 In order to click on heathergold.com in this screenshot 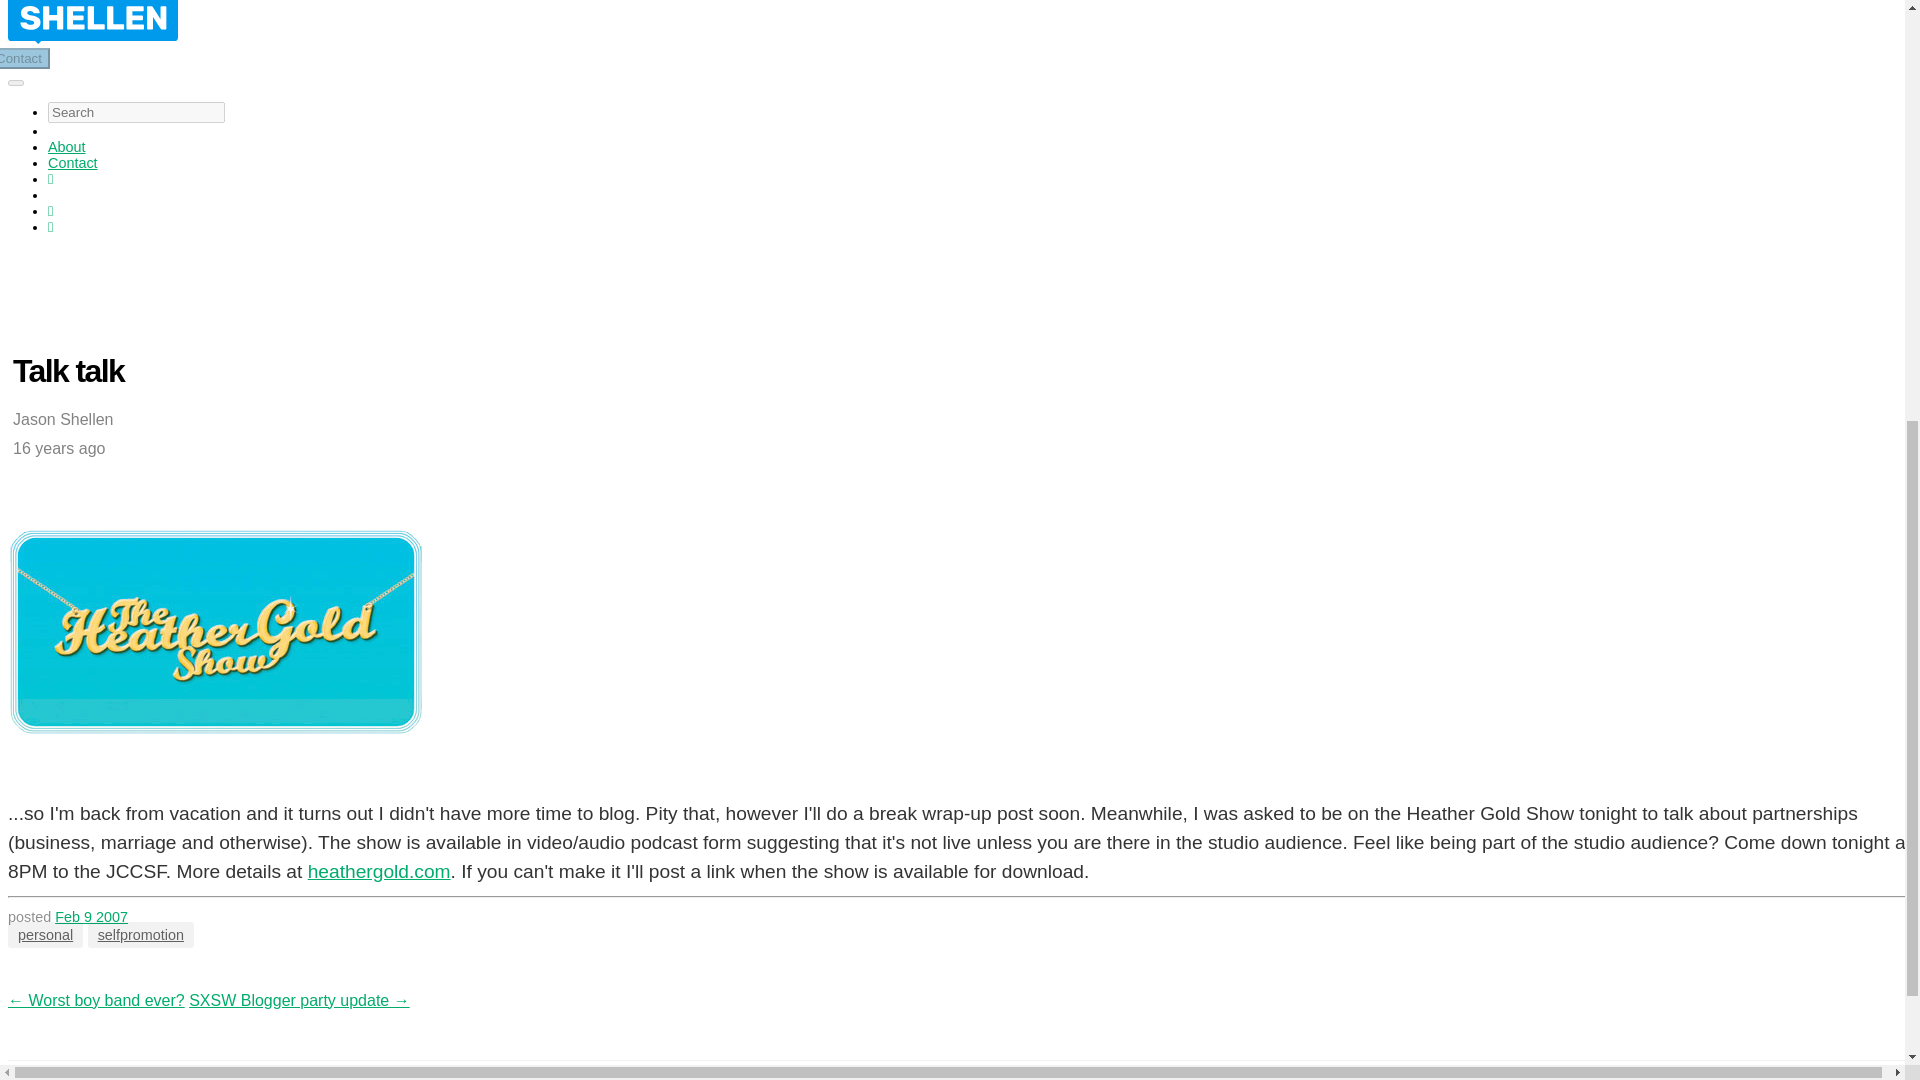, I will do `click(379, 871)`.